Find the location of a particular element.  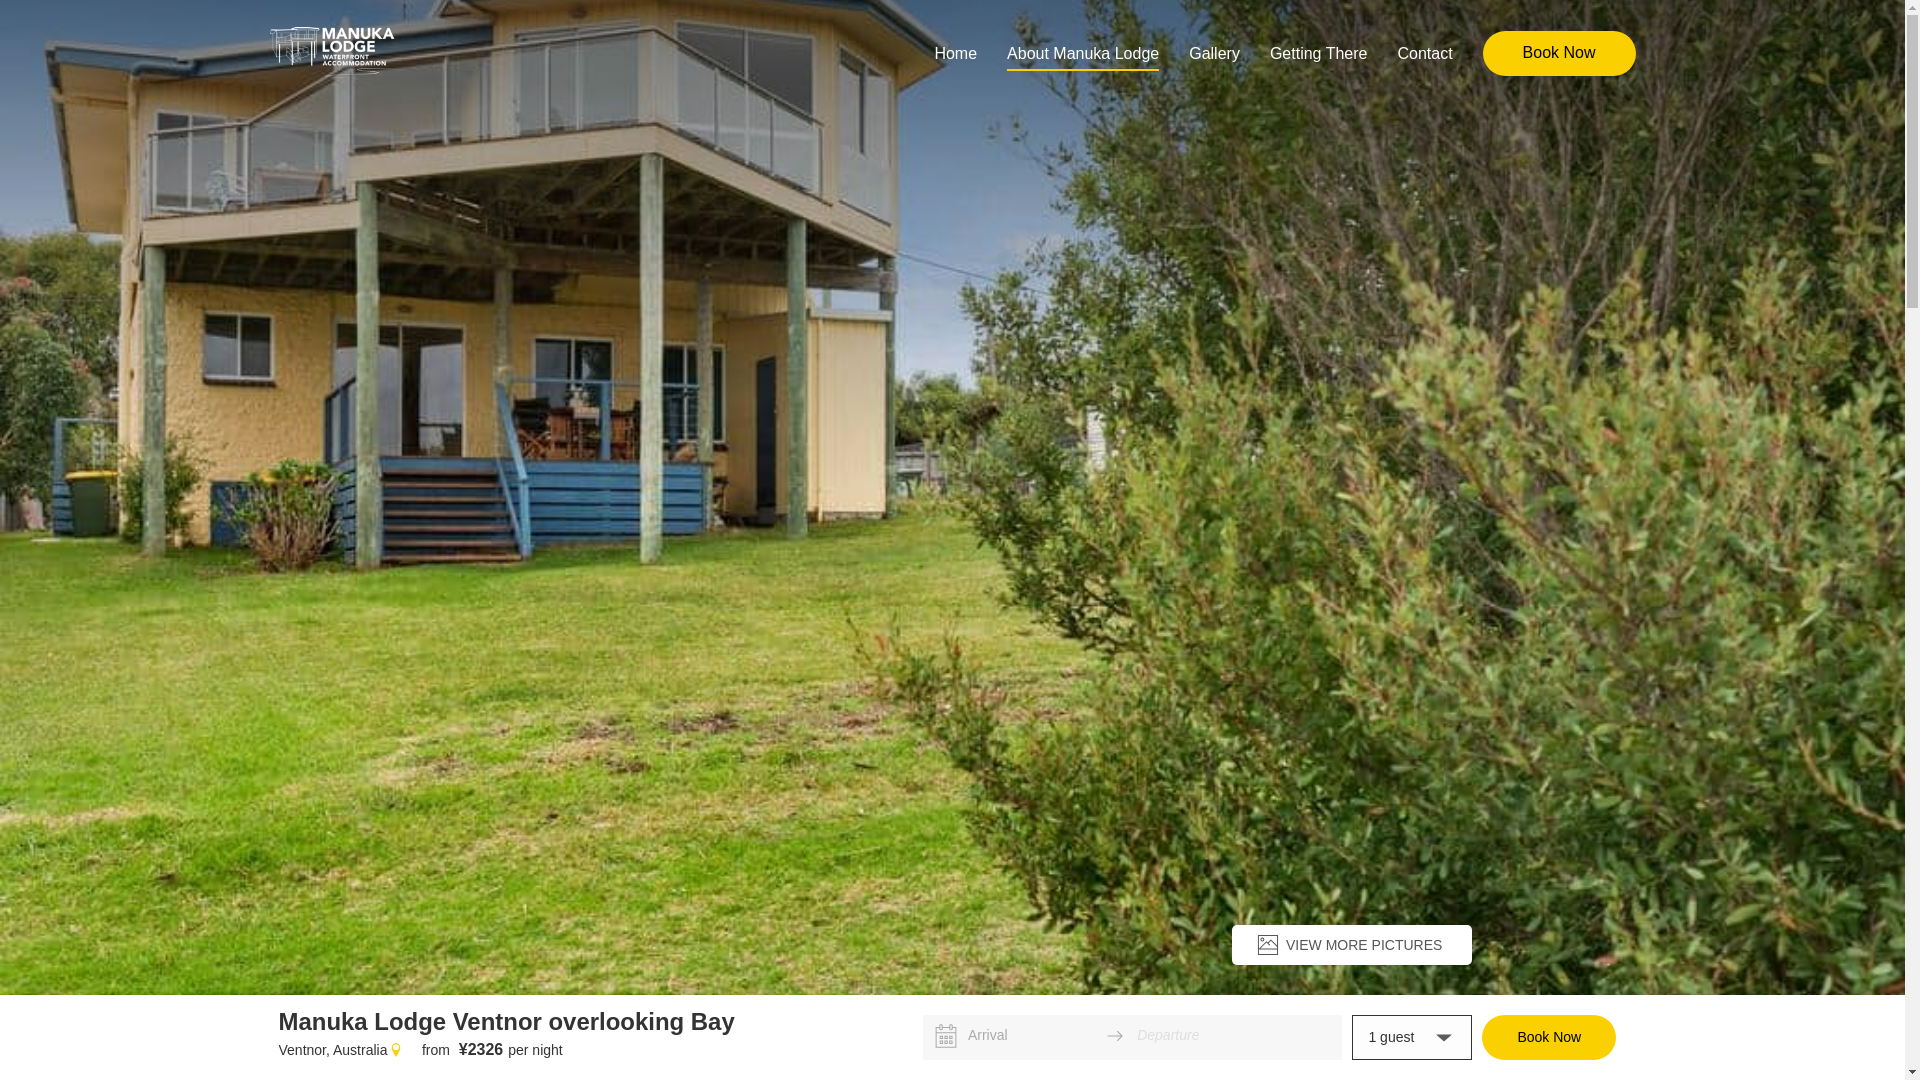

Amenities is located at coordinates (664, 1024).